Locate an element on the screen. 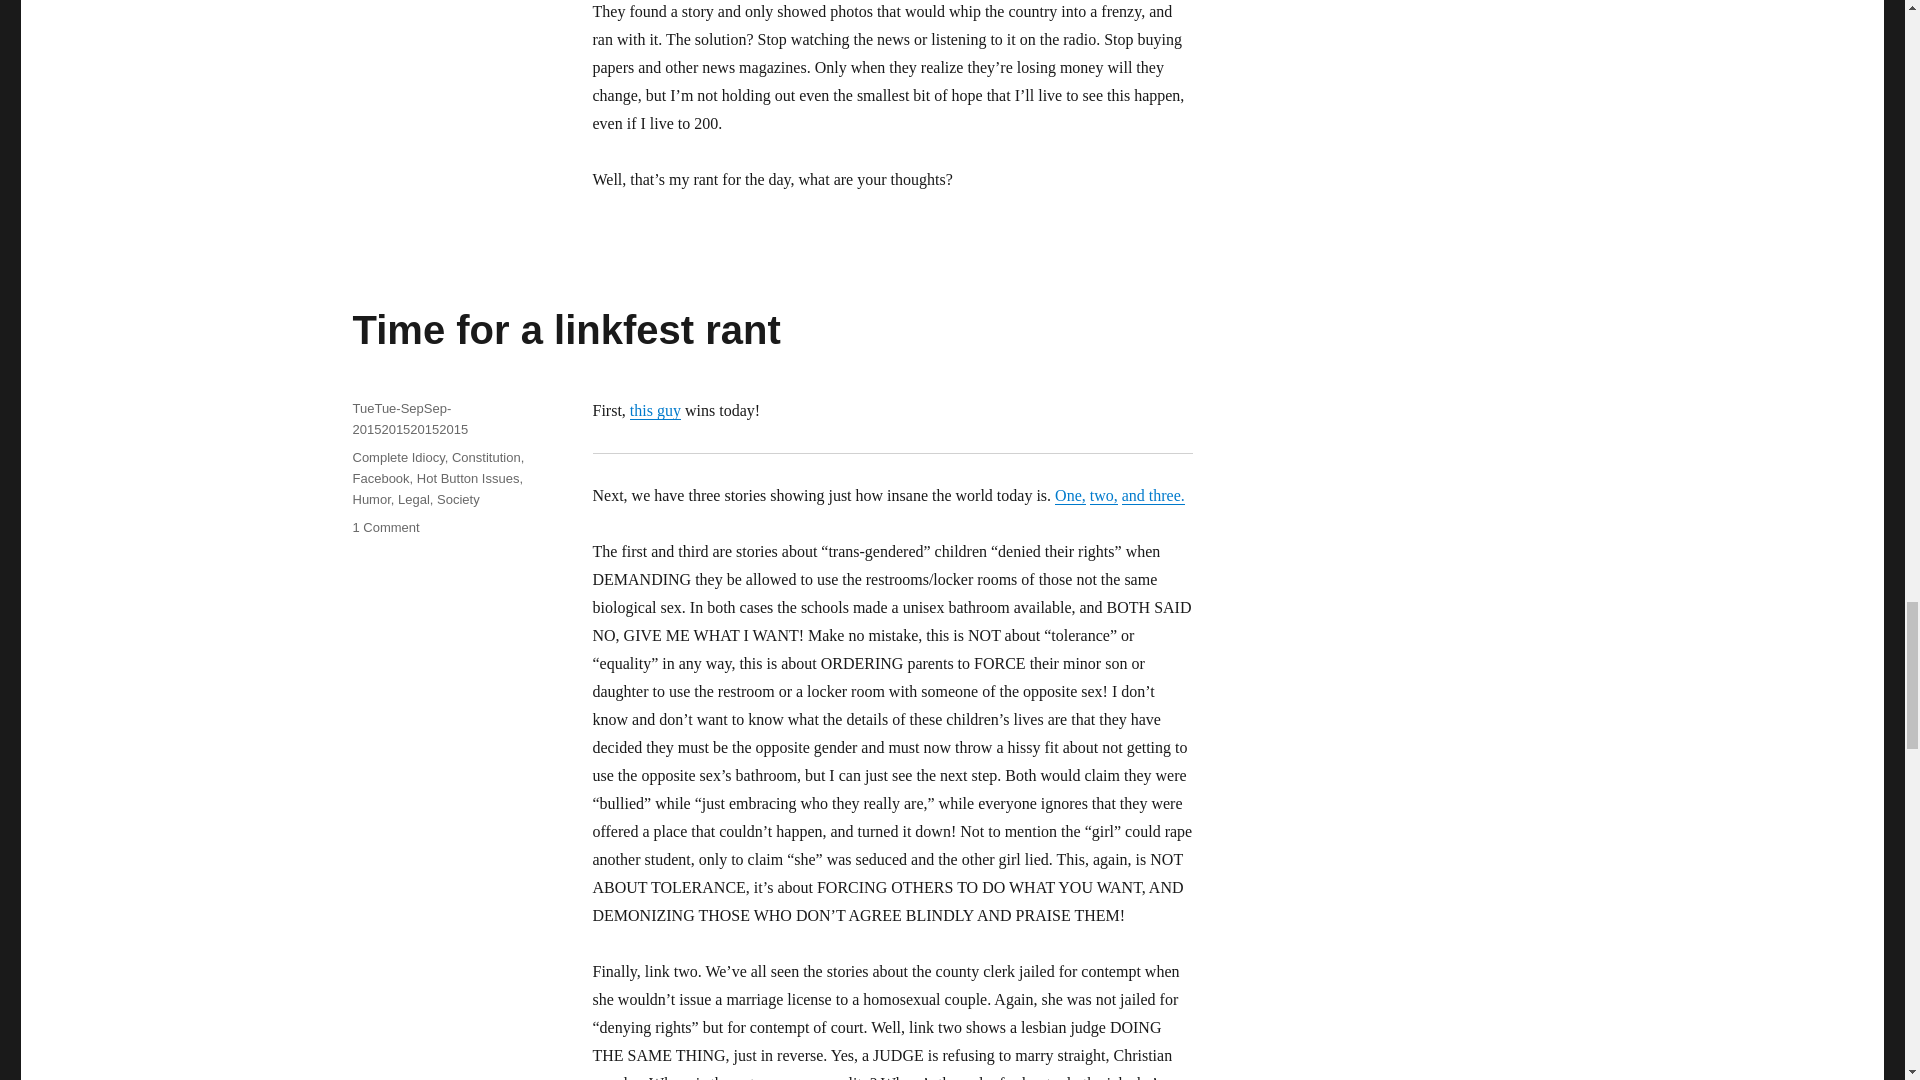  Time for a linkfest rant is located at coordinates (565, 330).